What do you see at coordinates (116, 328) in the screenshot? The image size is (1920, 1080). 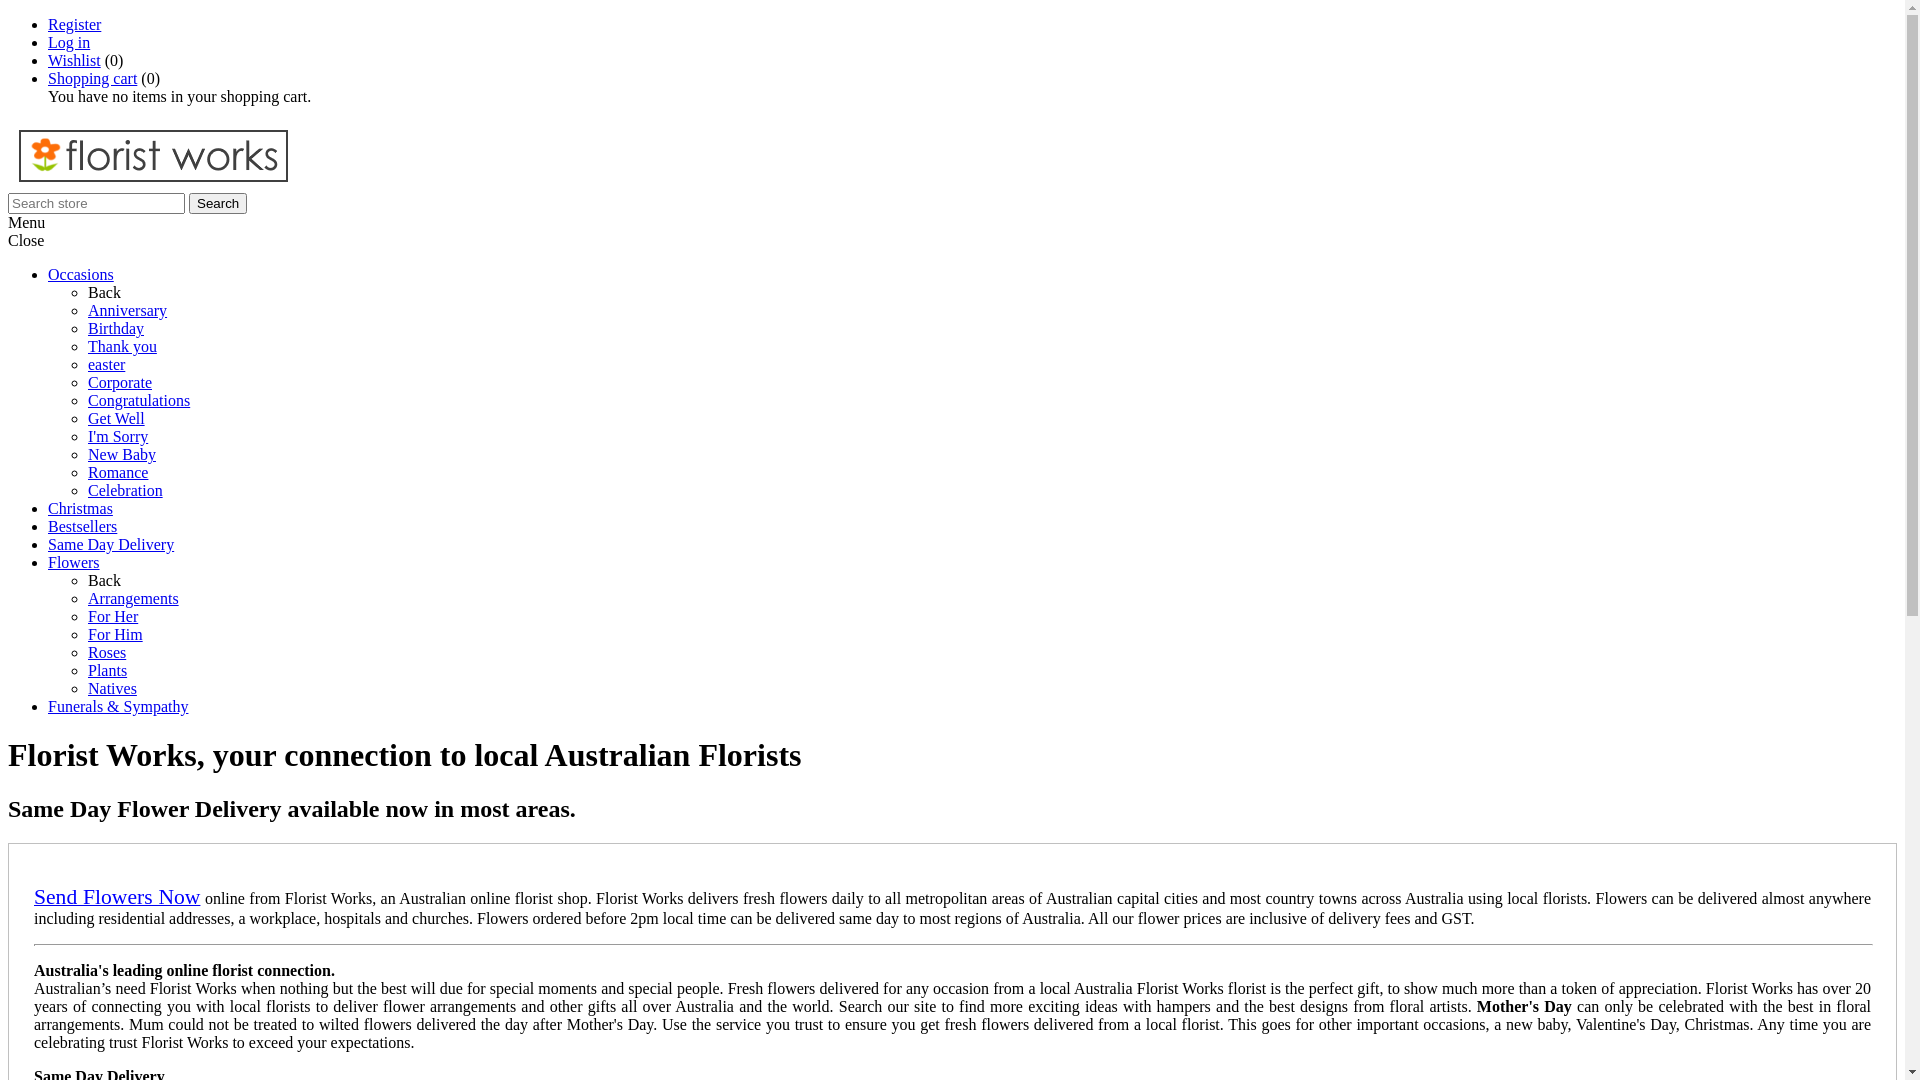 I see `Birthday` at bounding box center [116, 328].